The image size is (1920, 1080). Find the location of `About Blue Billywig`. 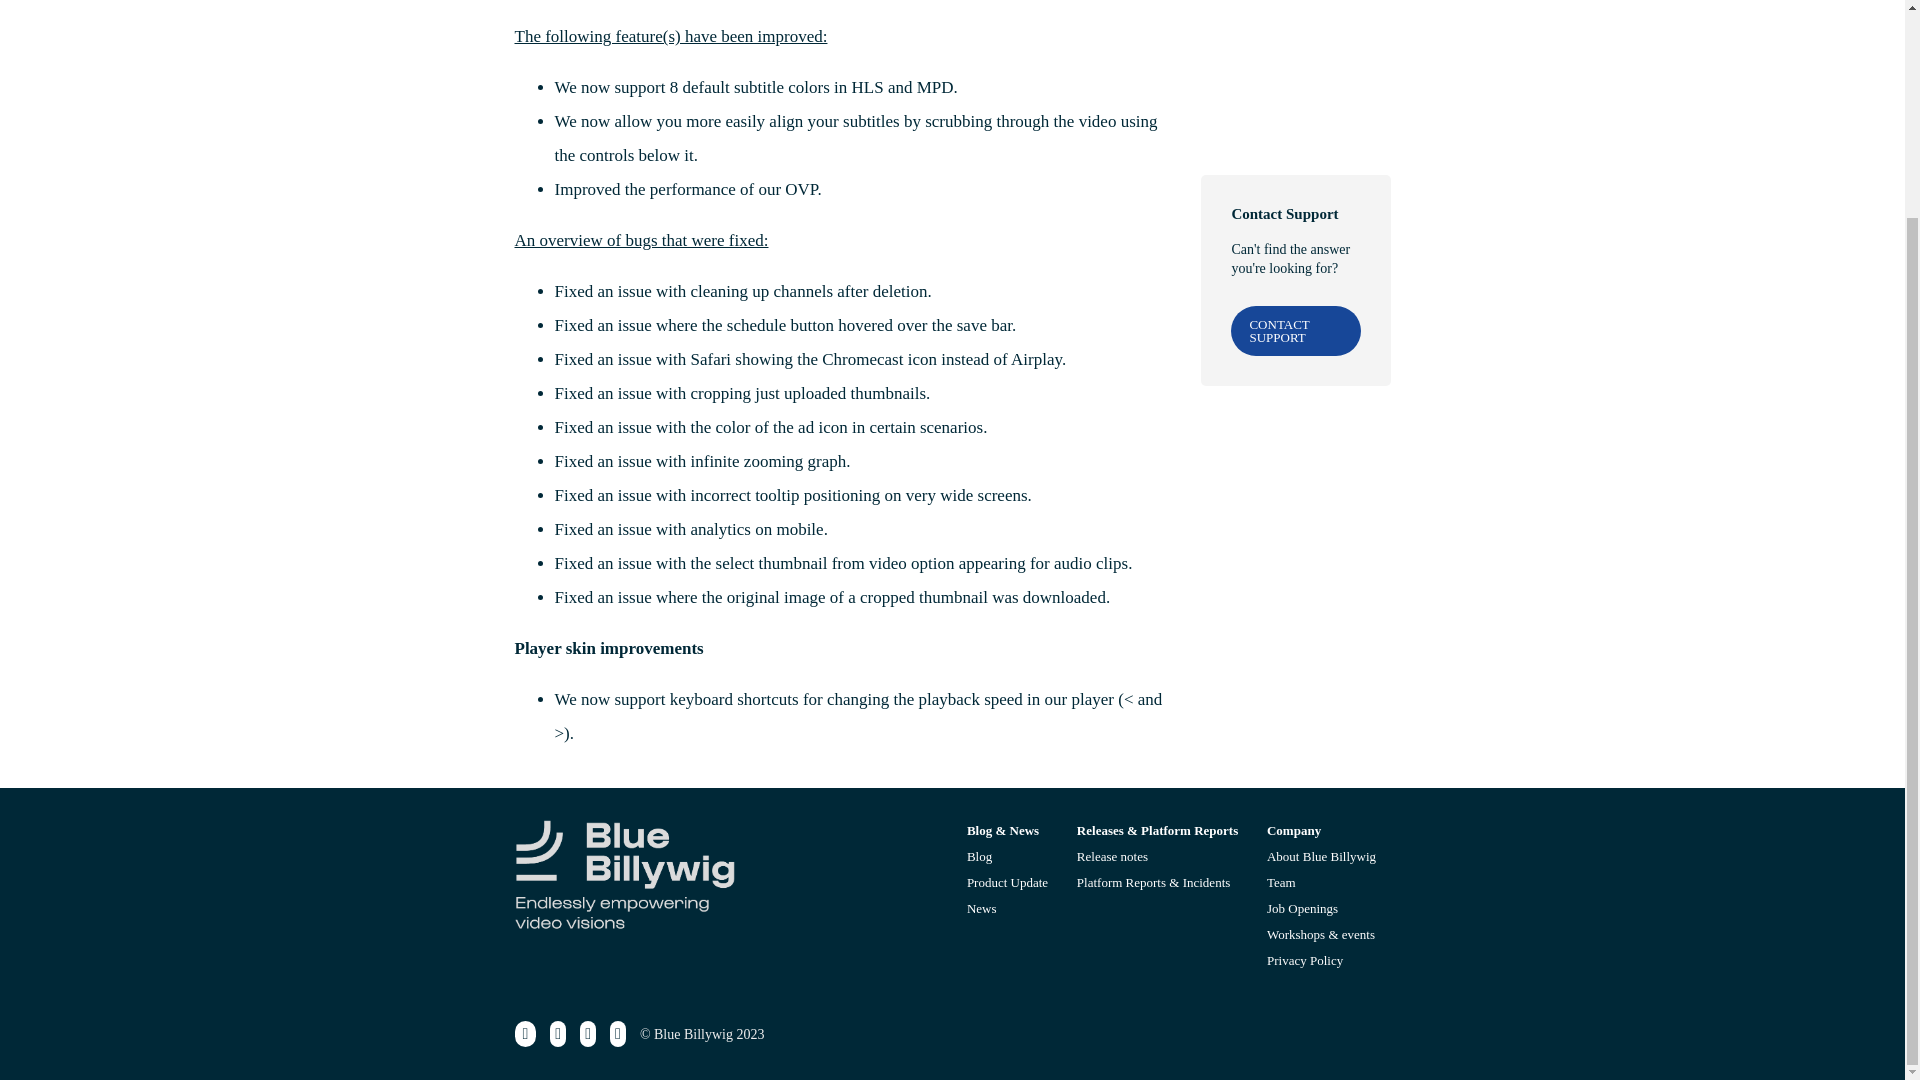

About Blue Billywig is located at coordinates (1322, 856).